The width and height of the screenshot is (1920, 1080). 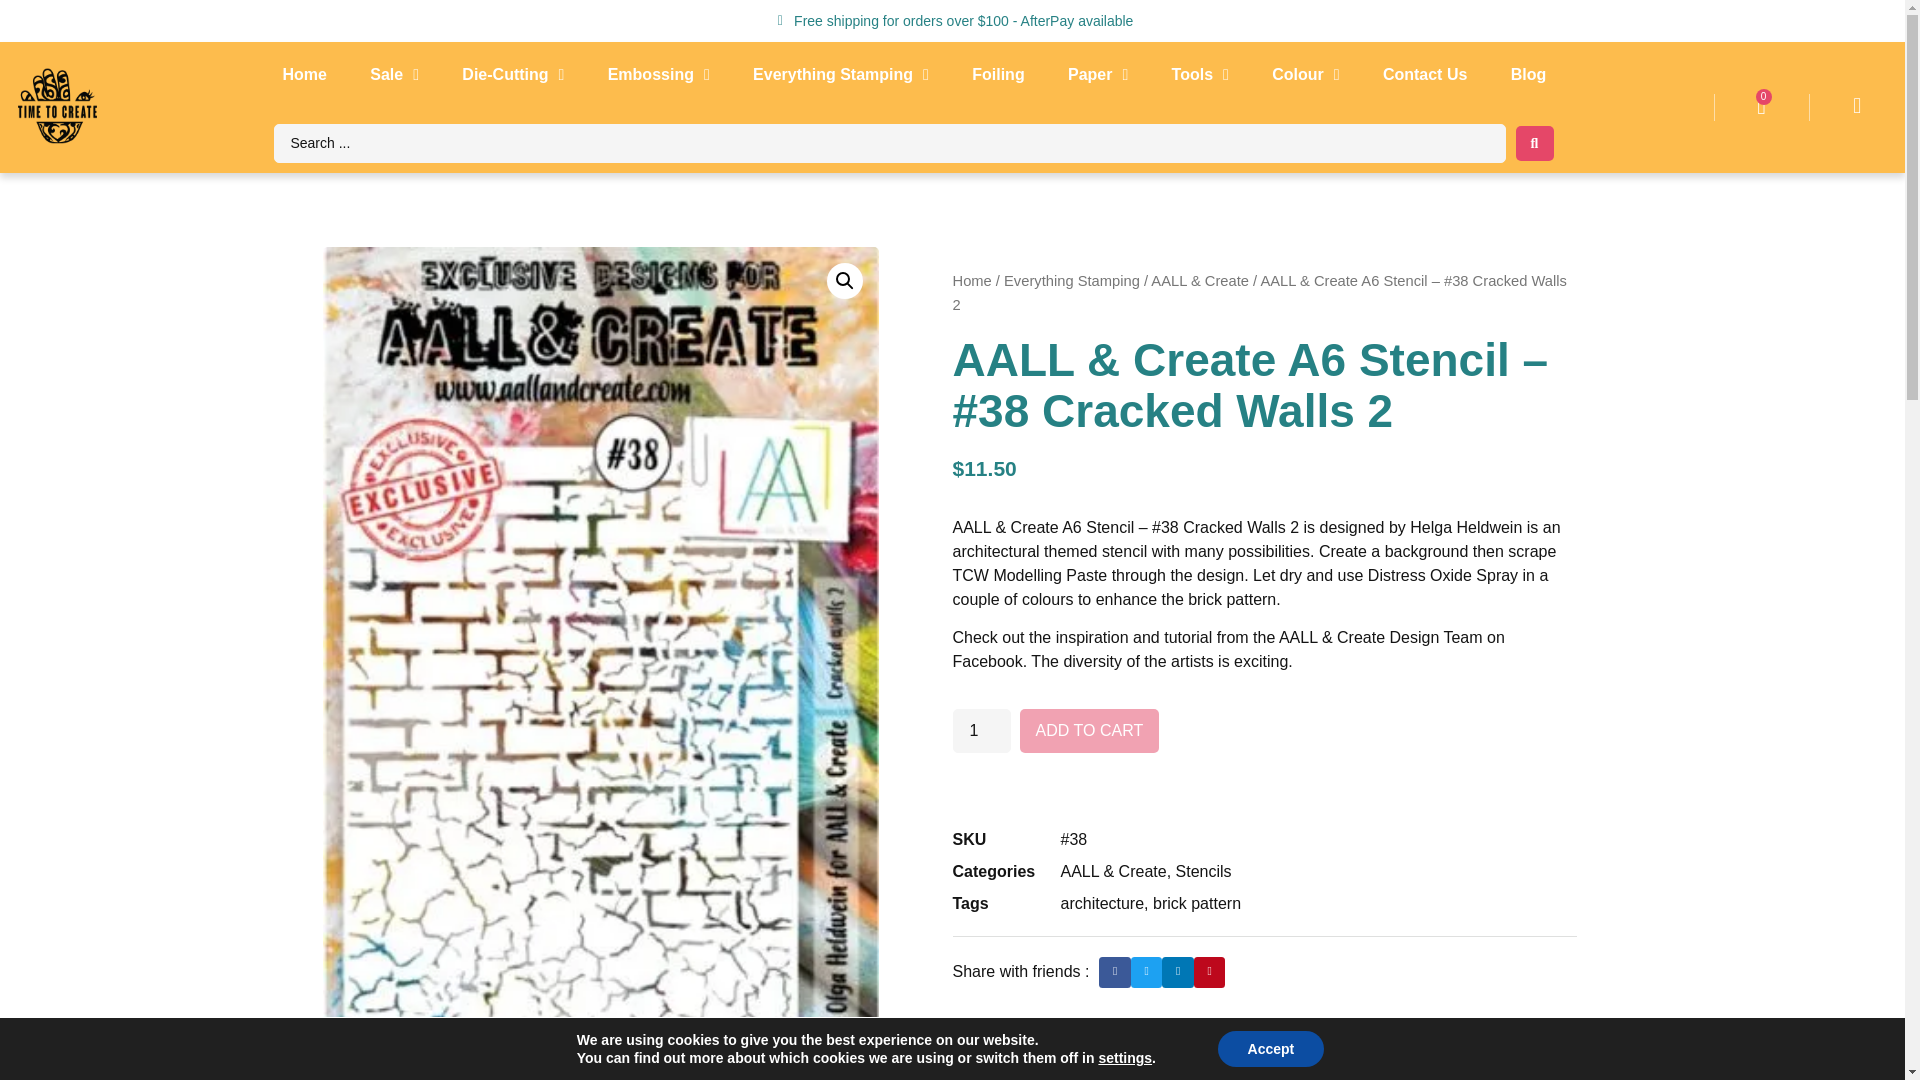 I want to click on Everything Stamping, so click(x=840, y=74).